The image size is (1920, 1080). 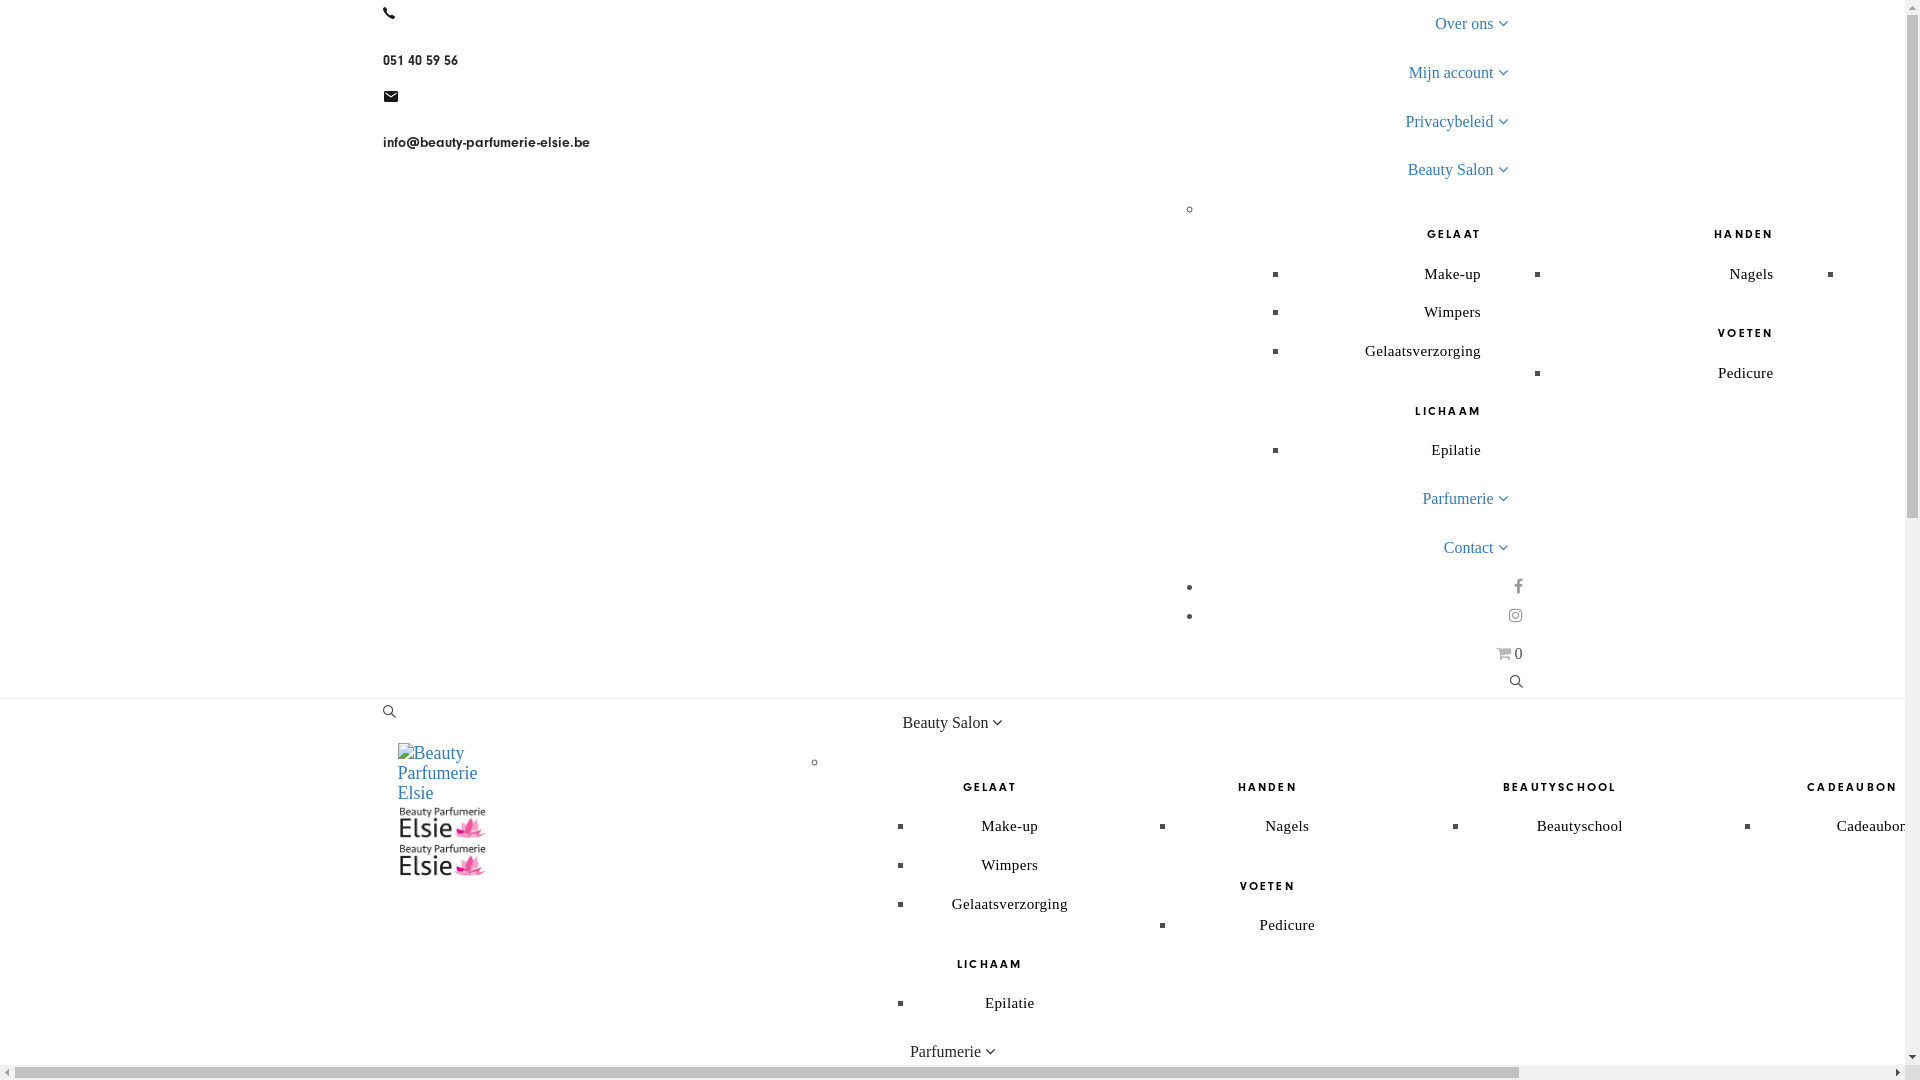 I want to click on Cadeaubon, so click(x=1872, y=826).